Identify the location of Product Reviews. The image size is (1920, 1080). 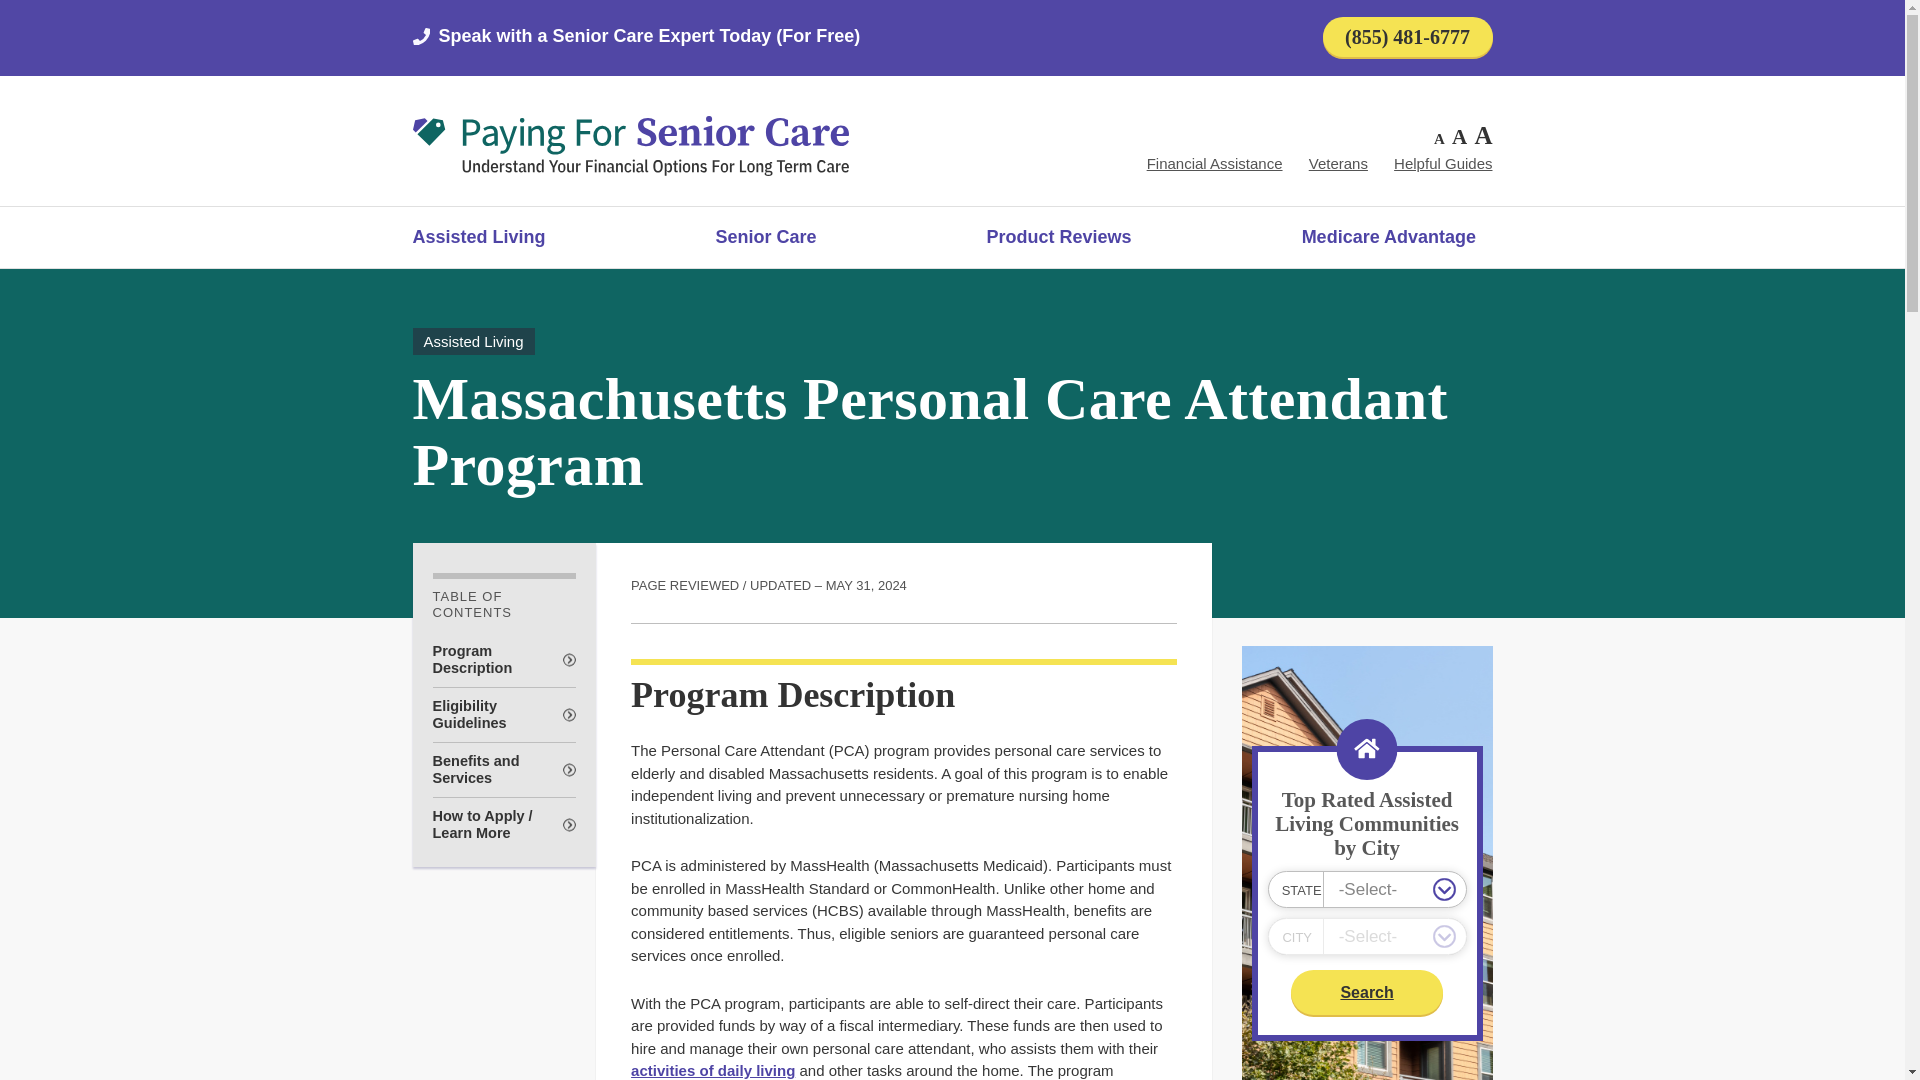
(1059, 236).